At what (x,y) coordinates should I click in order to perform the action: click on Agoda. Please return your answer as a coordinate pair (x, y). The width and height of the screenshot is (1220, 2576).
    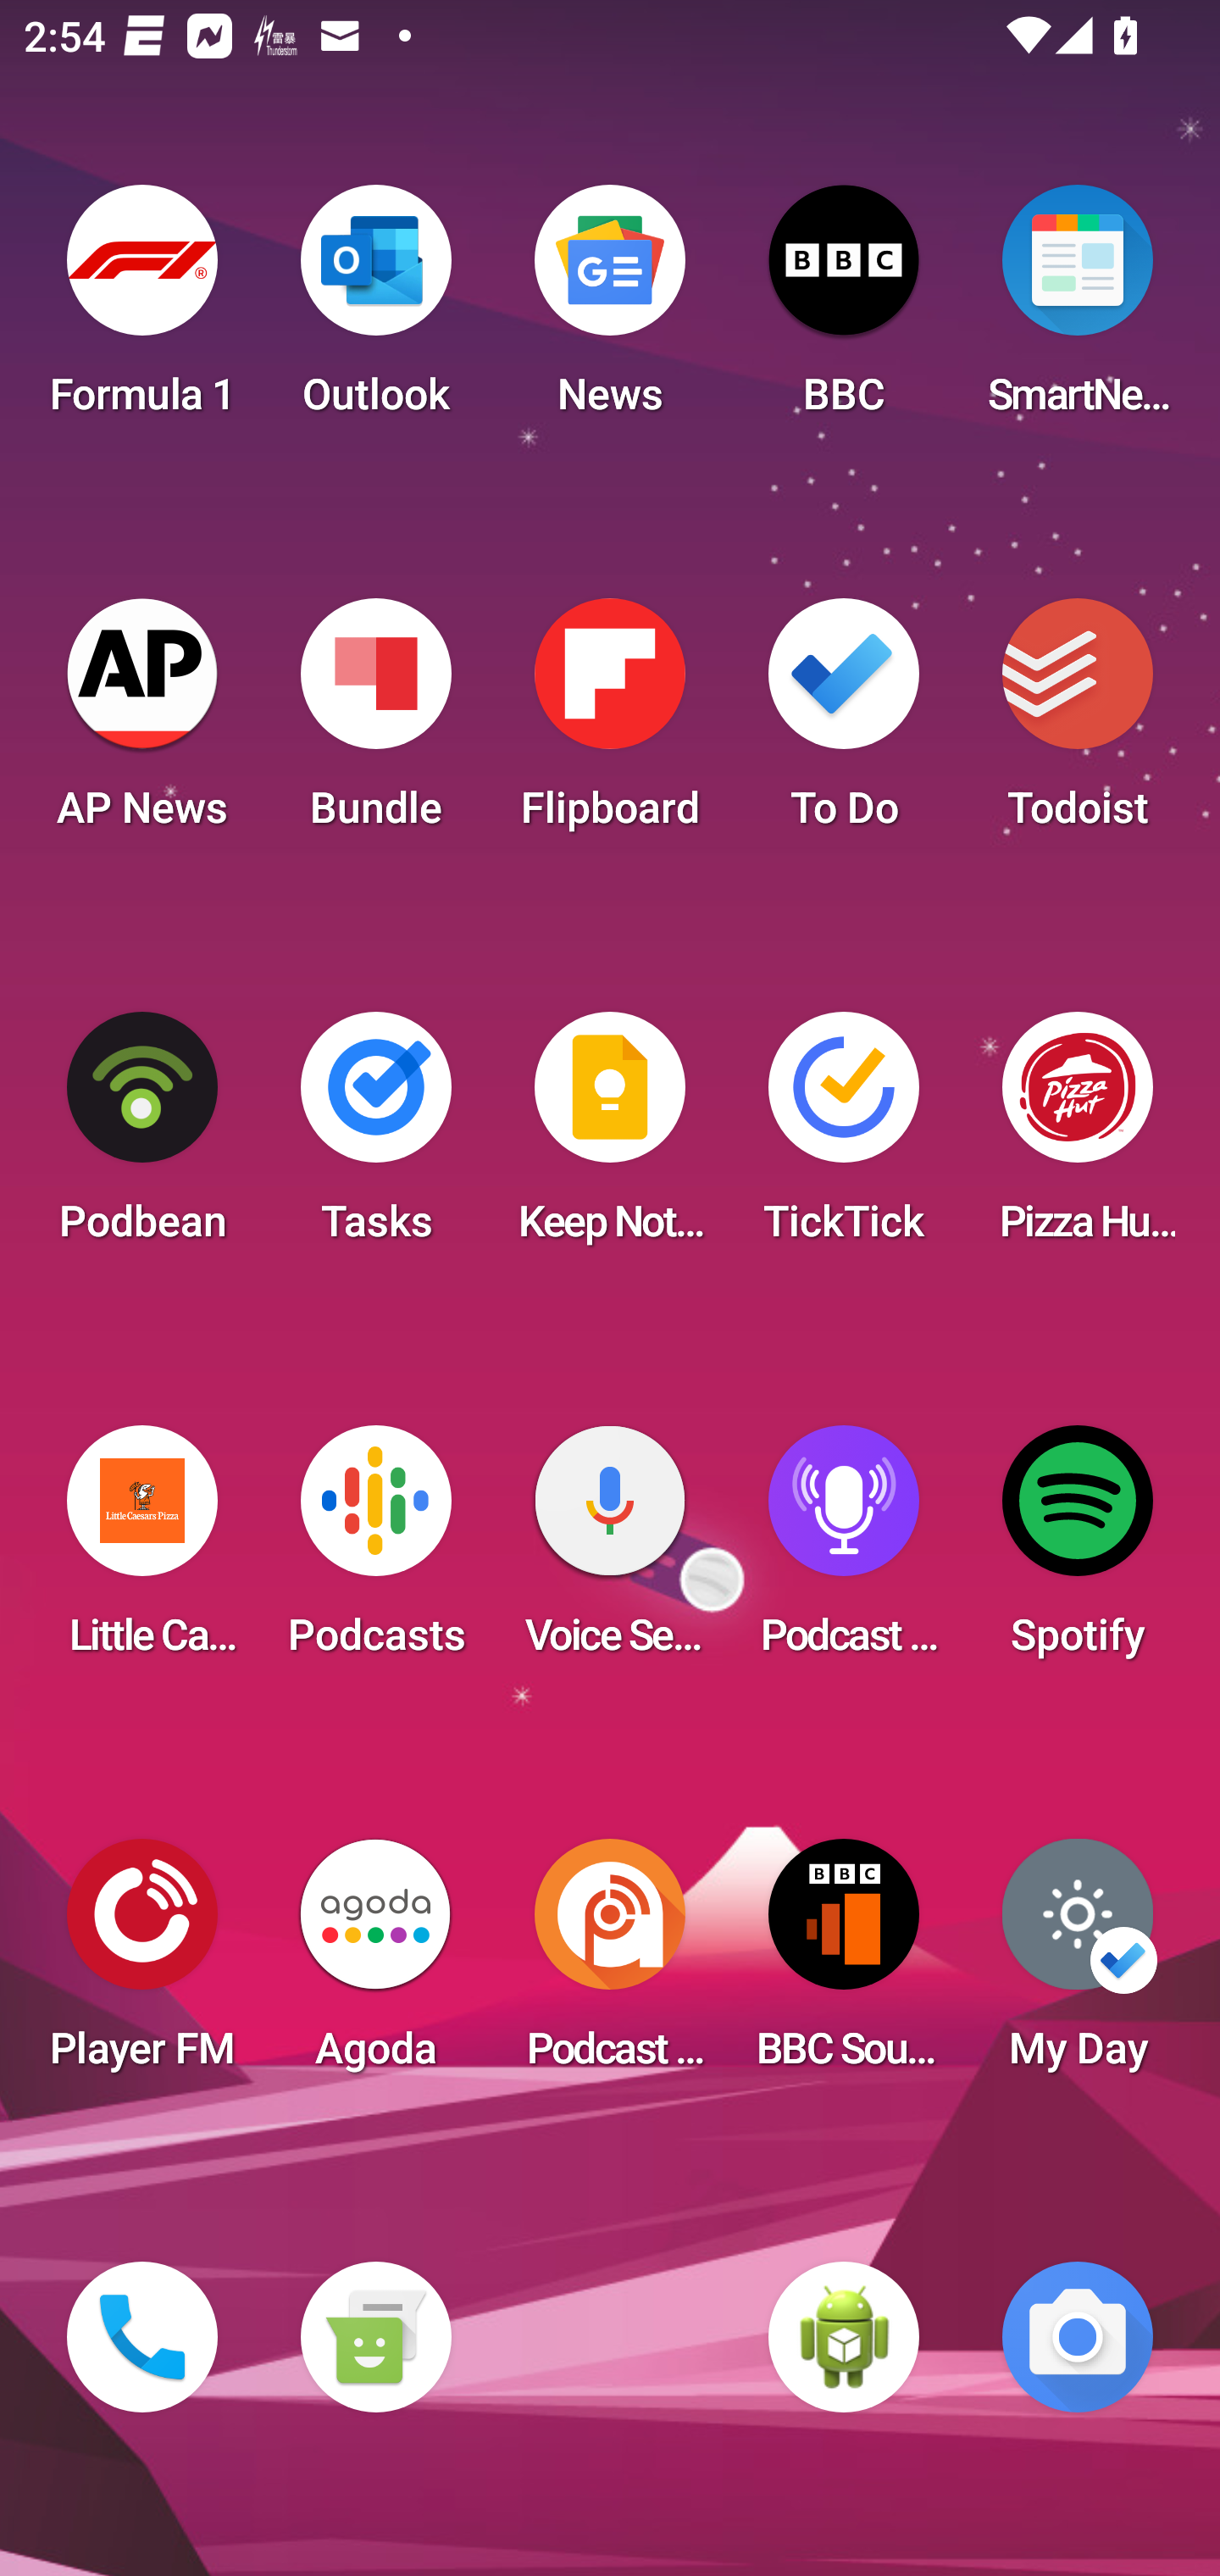
    Looking at the image, I should click on (375, 1964).